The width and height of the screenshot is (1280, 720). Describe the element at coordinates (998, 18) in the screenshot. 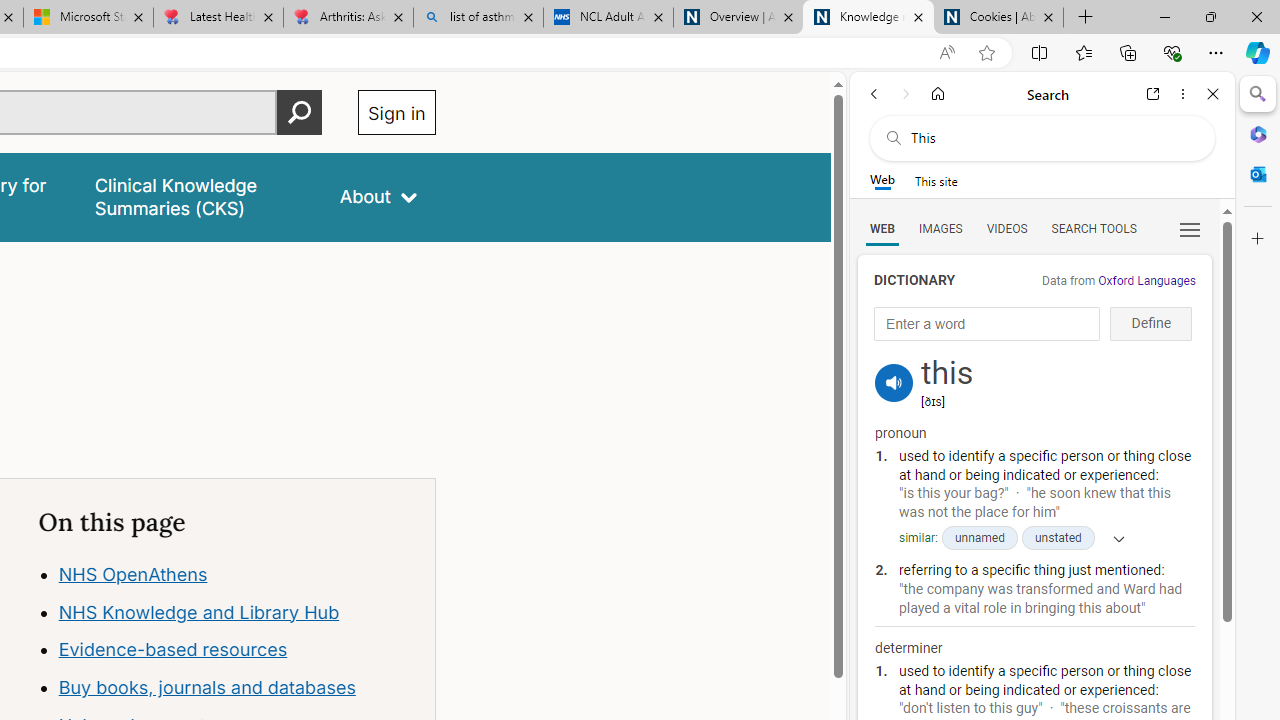

I see `Cookies | About | NICE` at that location.